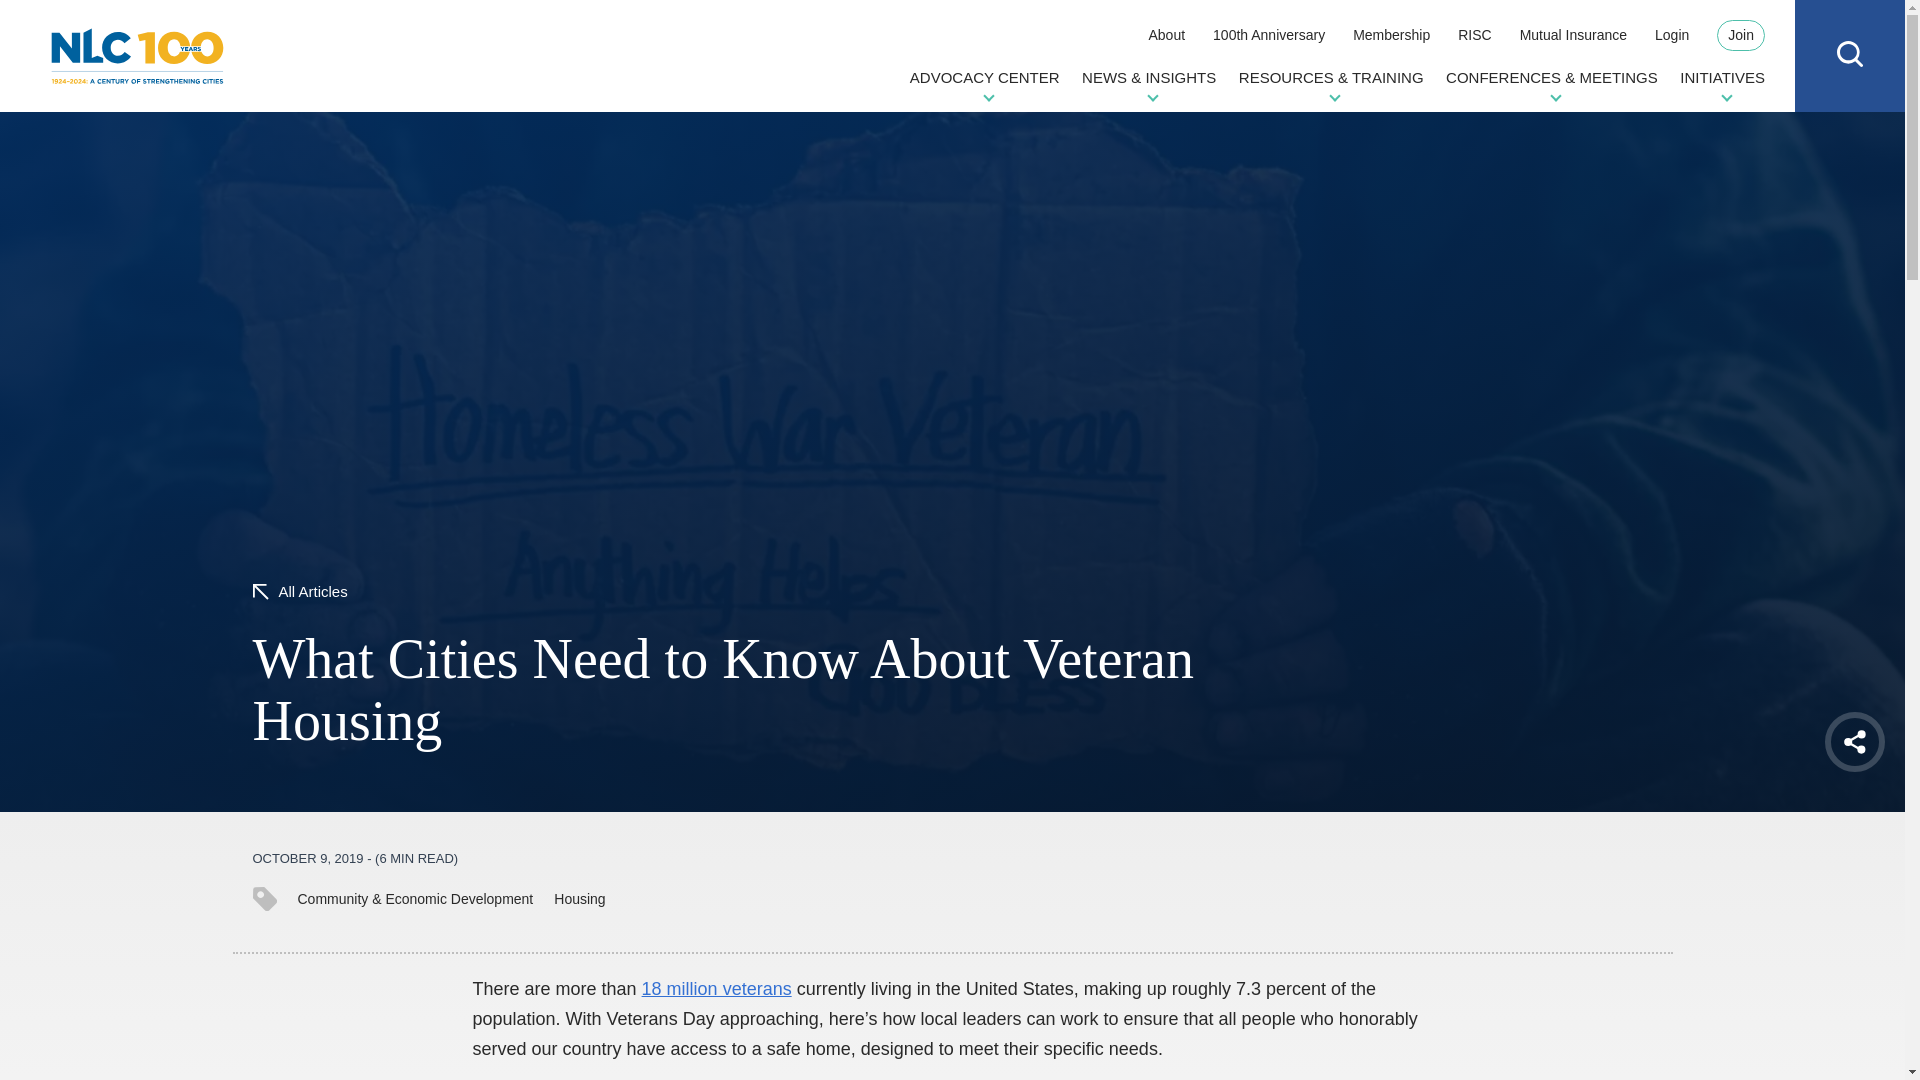 This screenshot has height=1080, width=1920. I want to click on RISC, so click(1474, 34).